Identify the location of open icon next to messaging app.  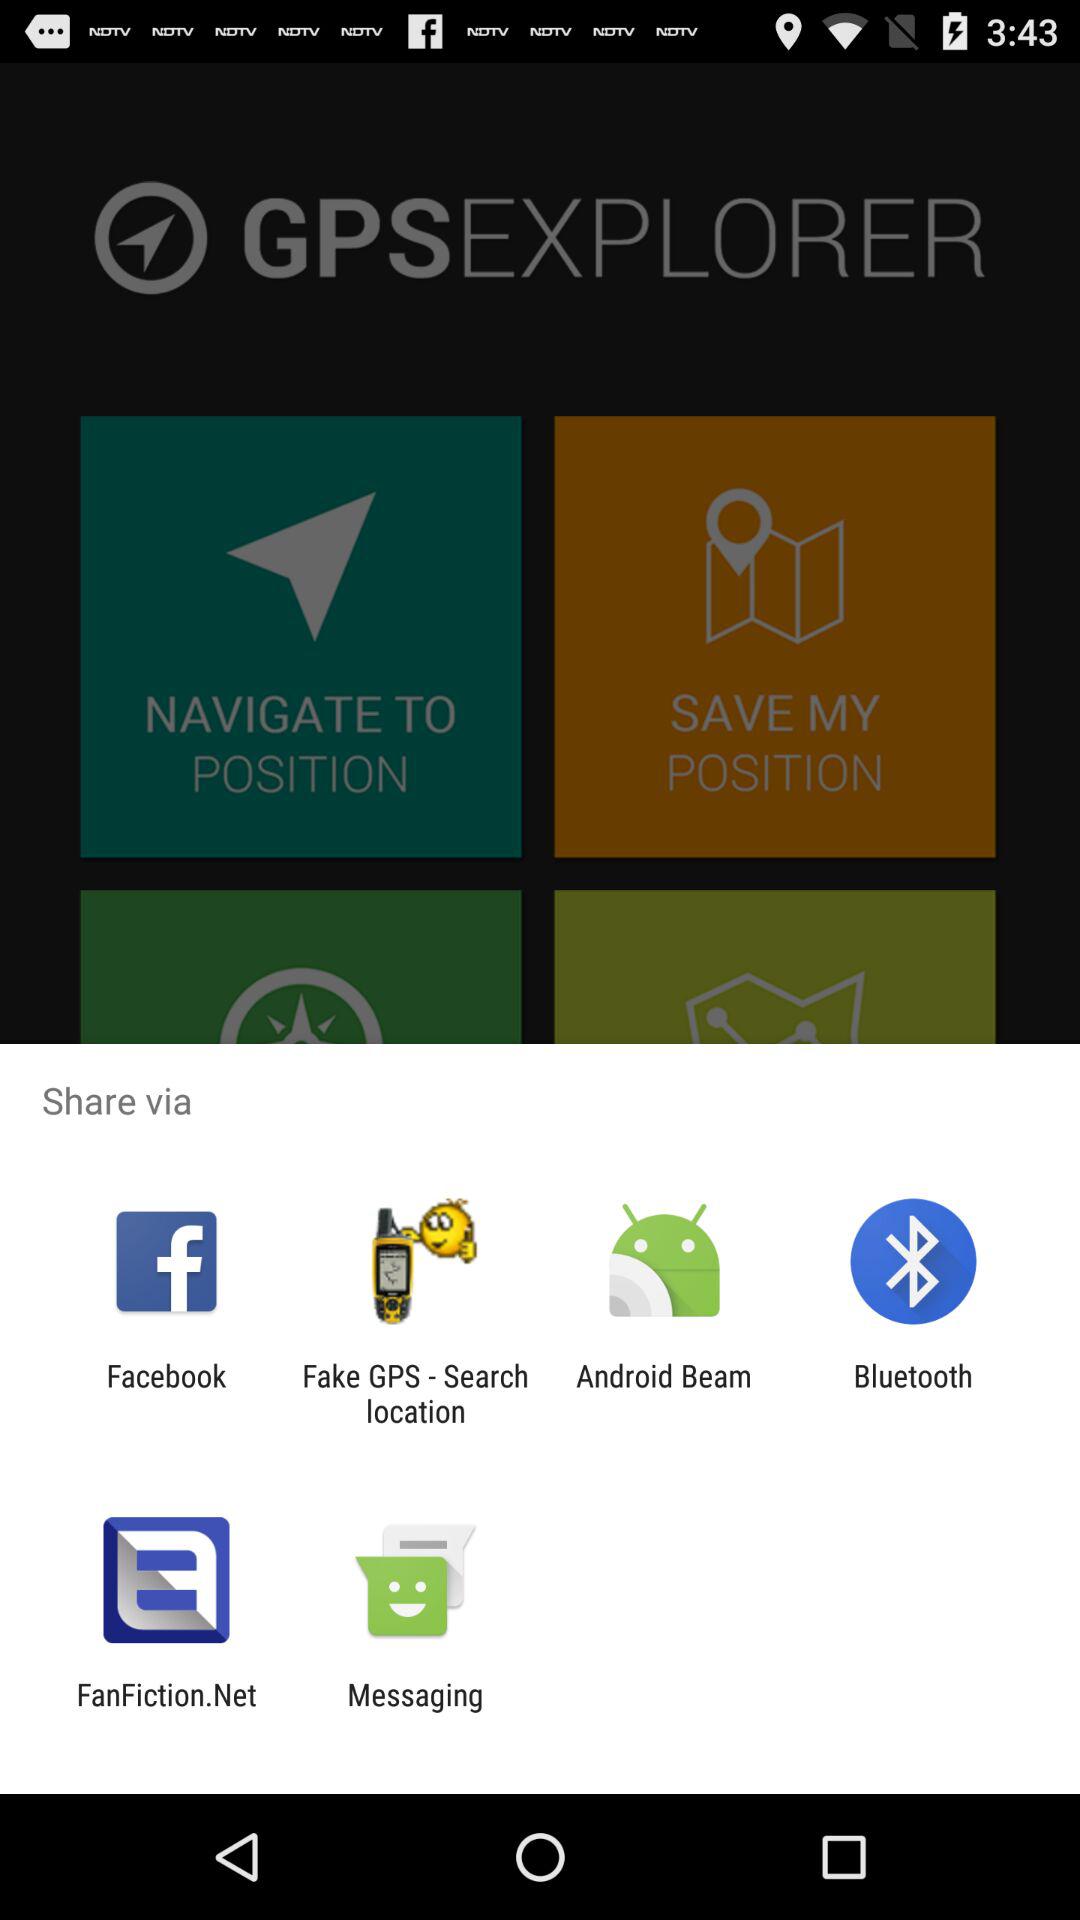
(166, 1712).